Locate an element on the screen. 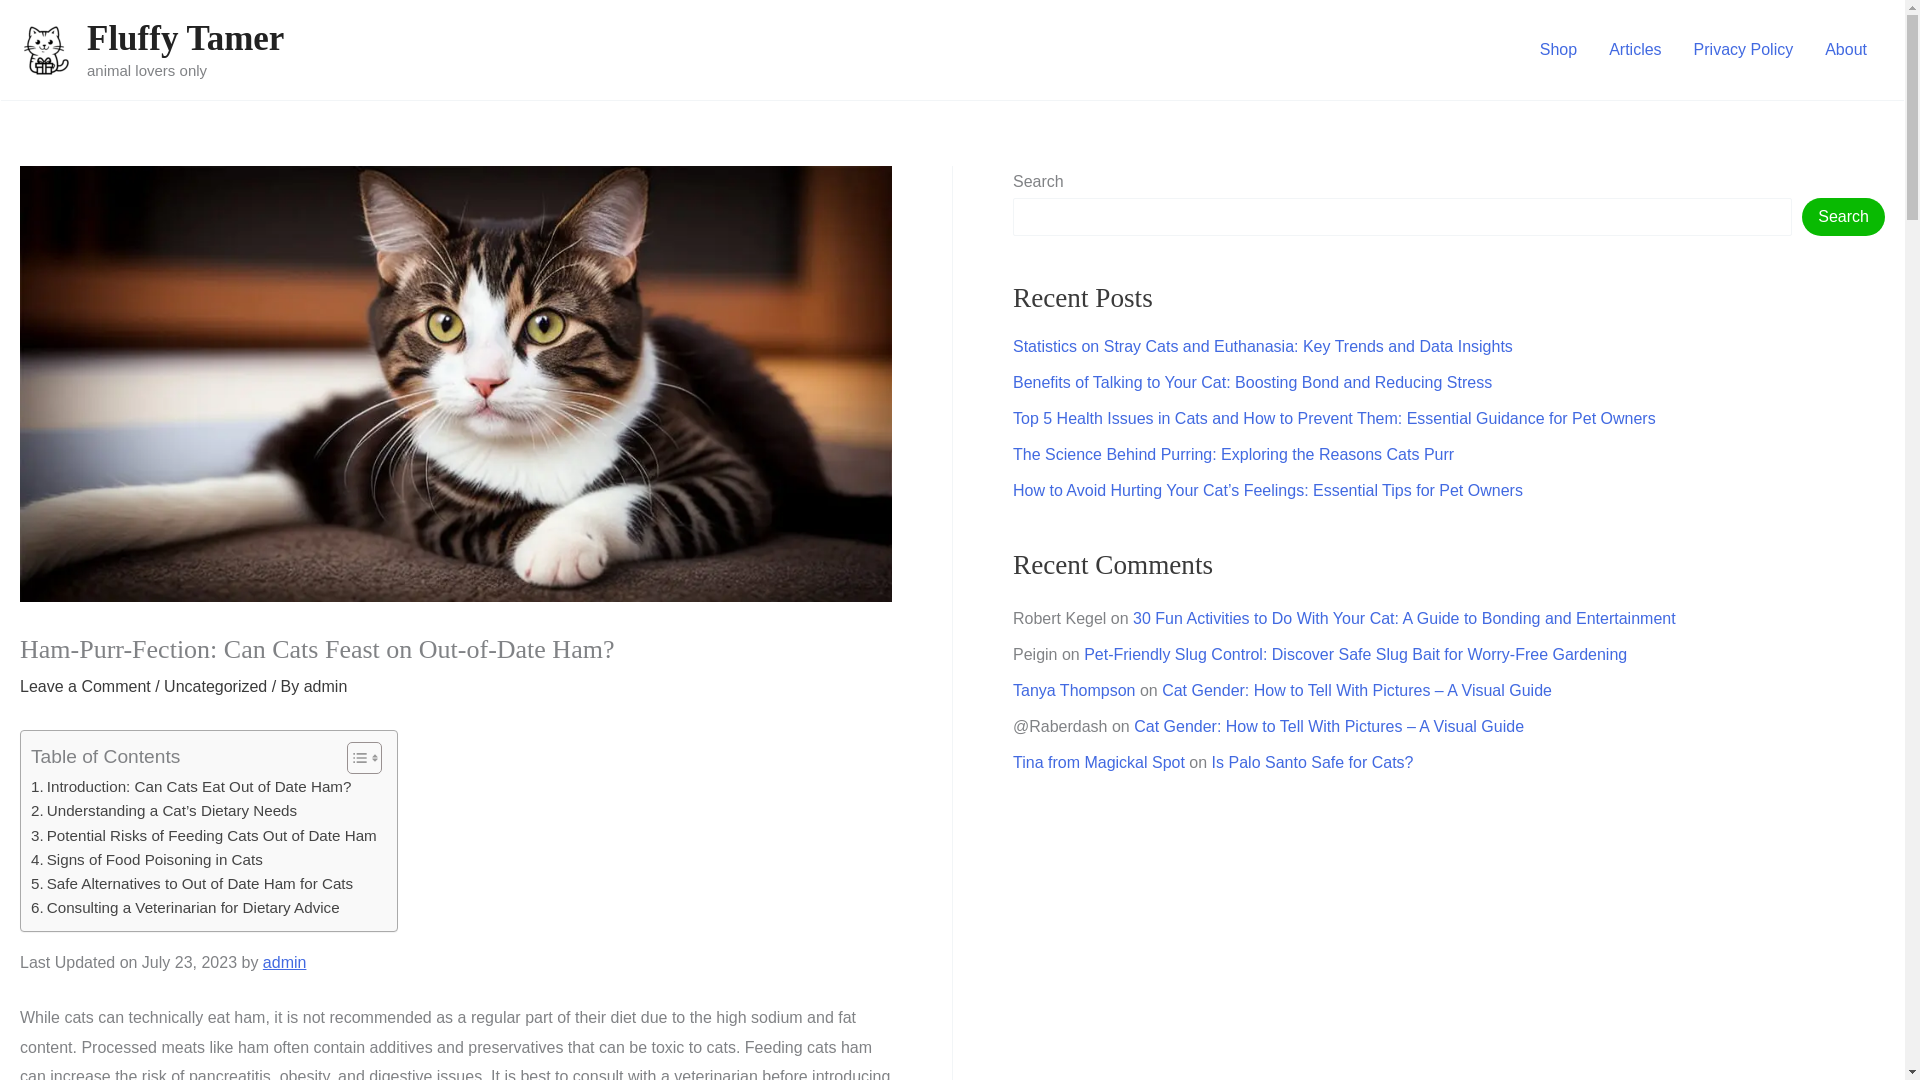 This screenshot has width=1920, height=1080. Safe Alternatives to Out of Date Ham for Cats is located at coordinates (192, 884).